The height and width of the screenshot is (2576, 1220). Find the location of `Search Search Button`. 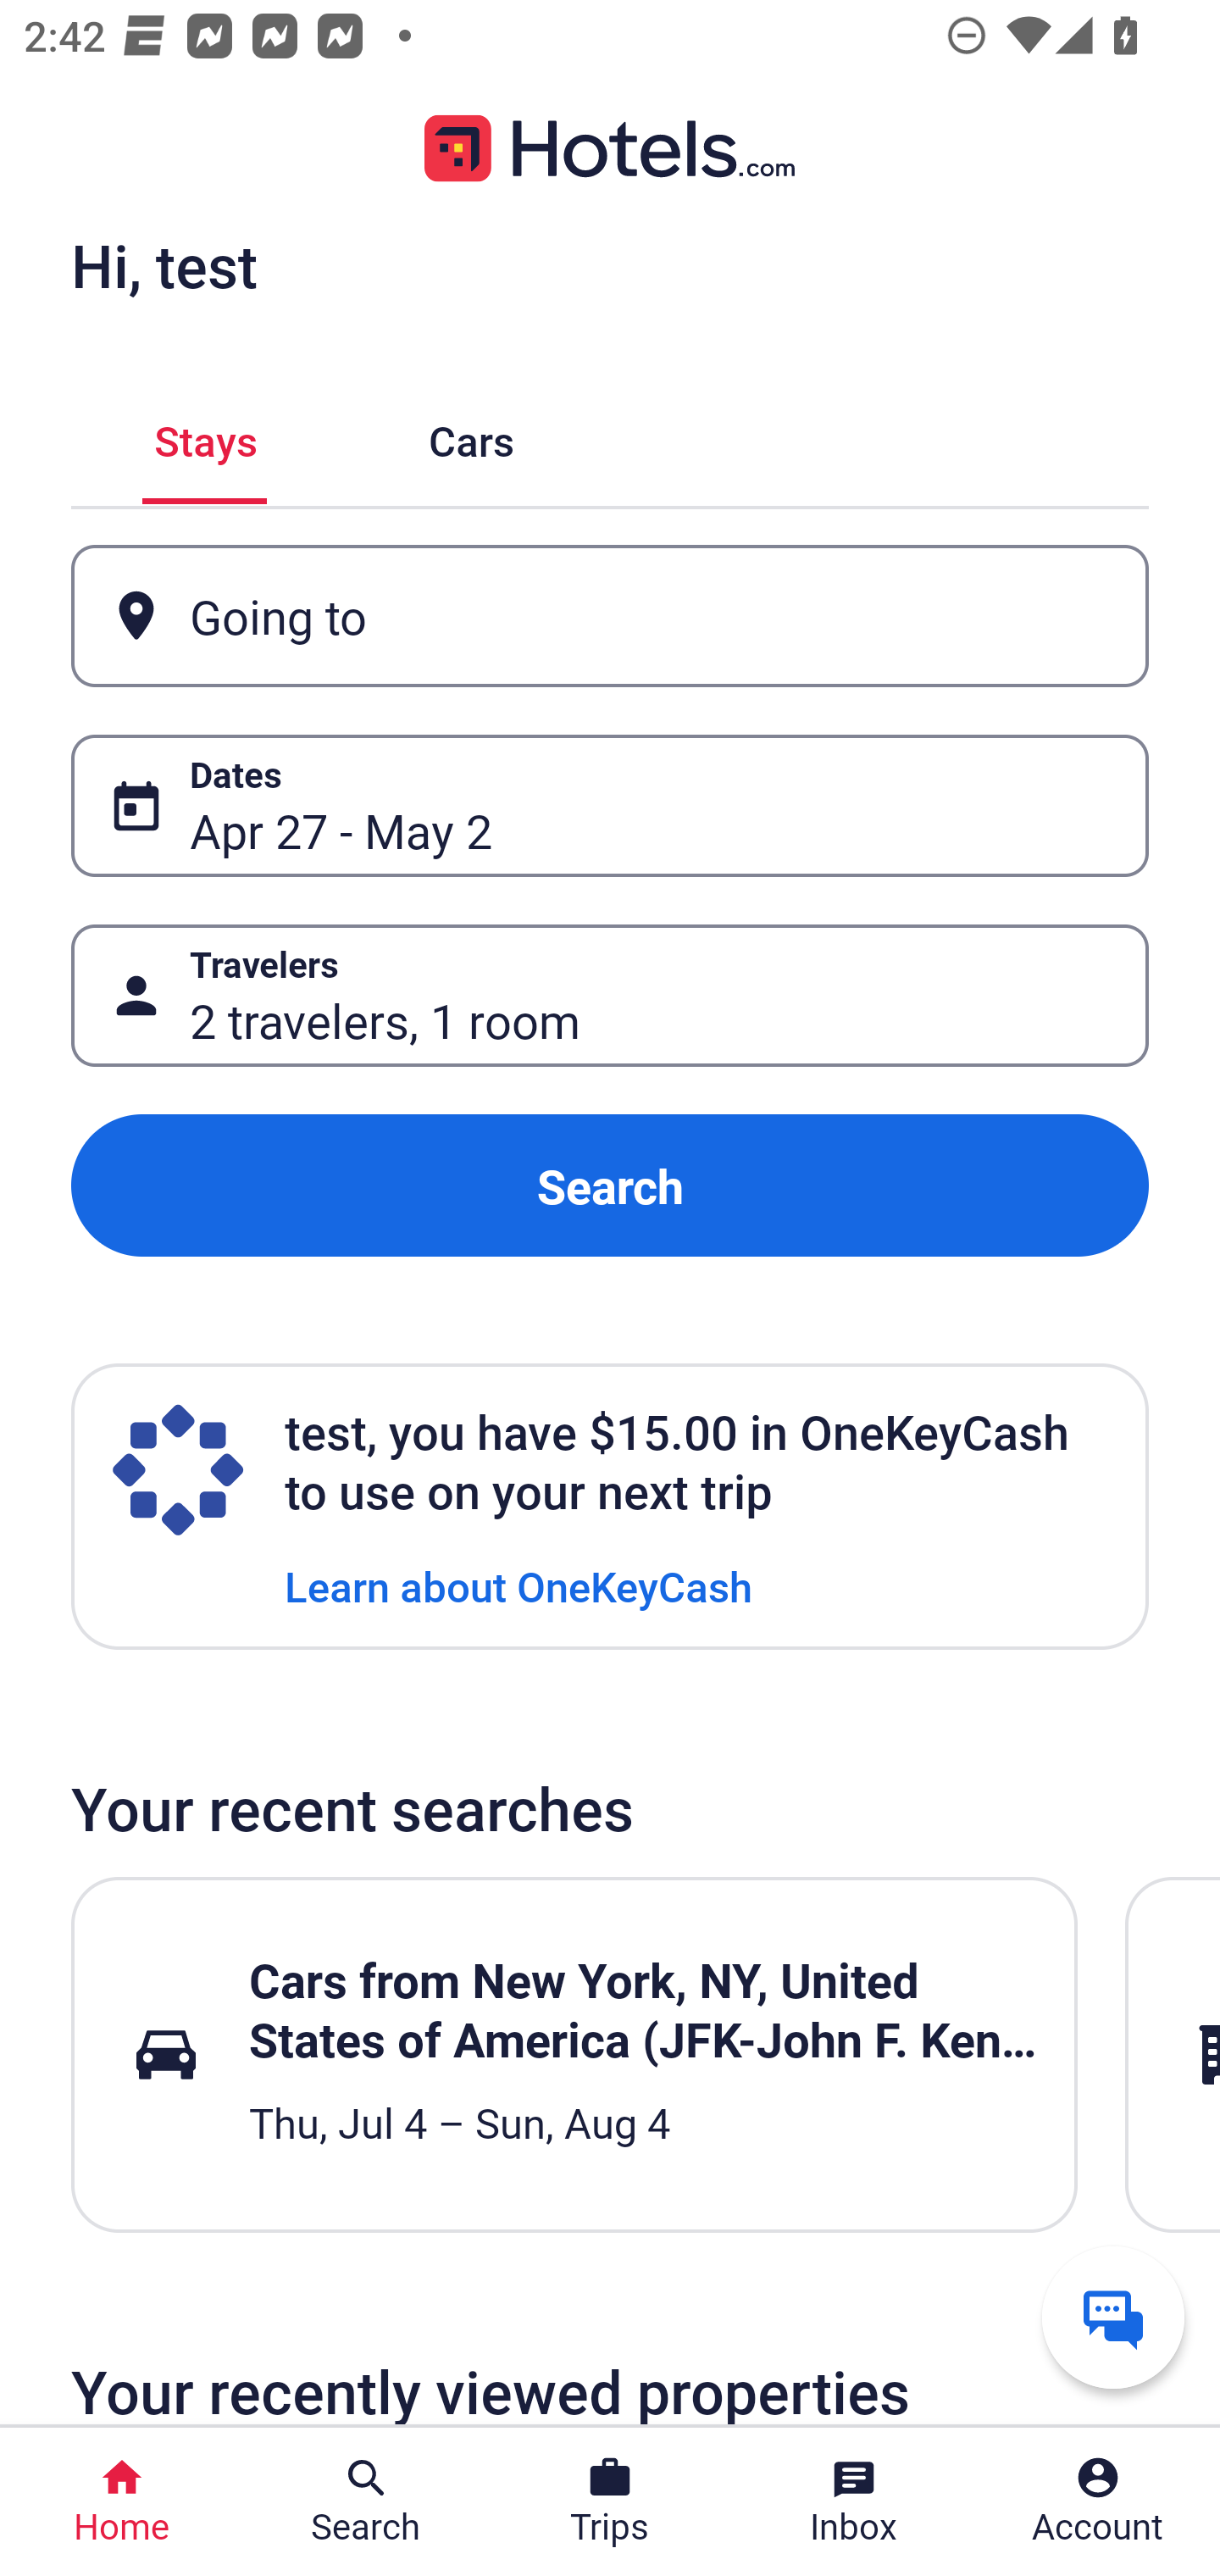

Search Search Button is located at coordinates (366, 2501).